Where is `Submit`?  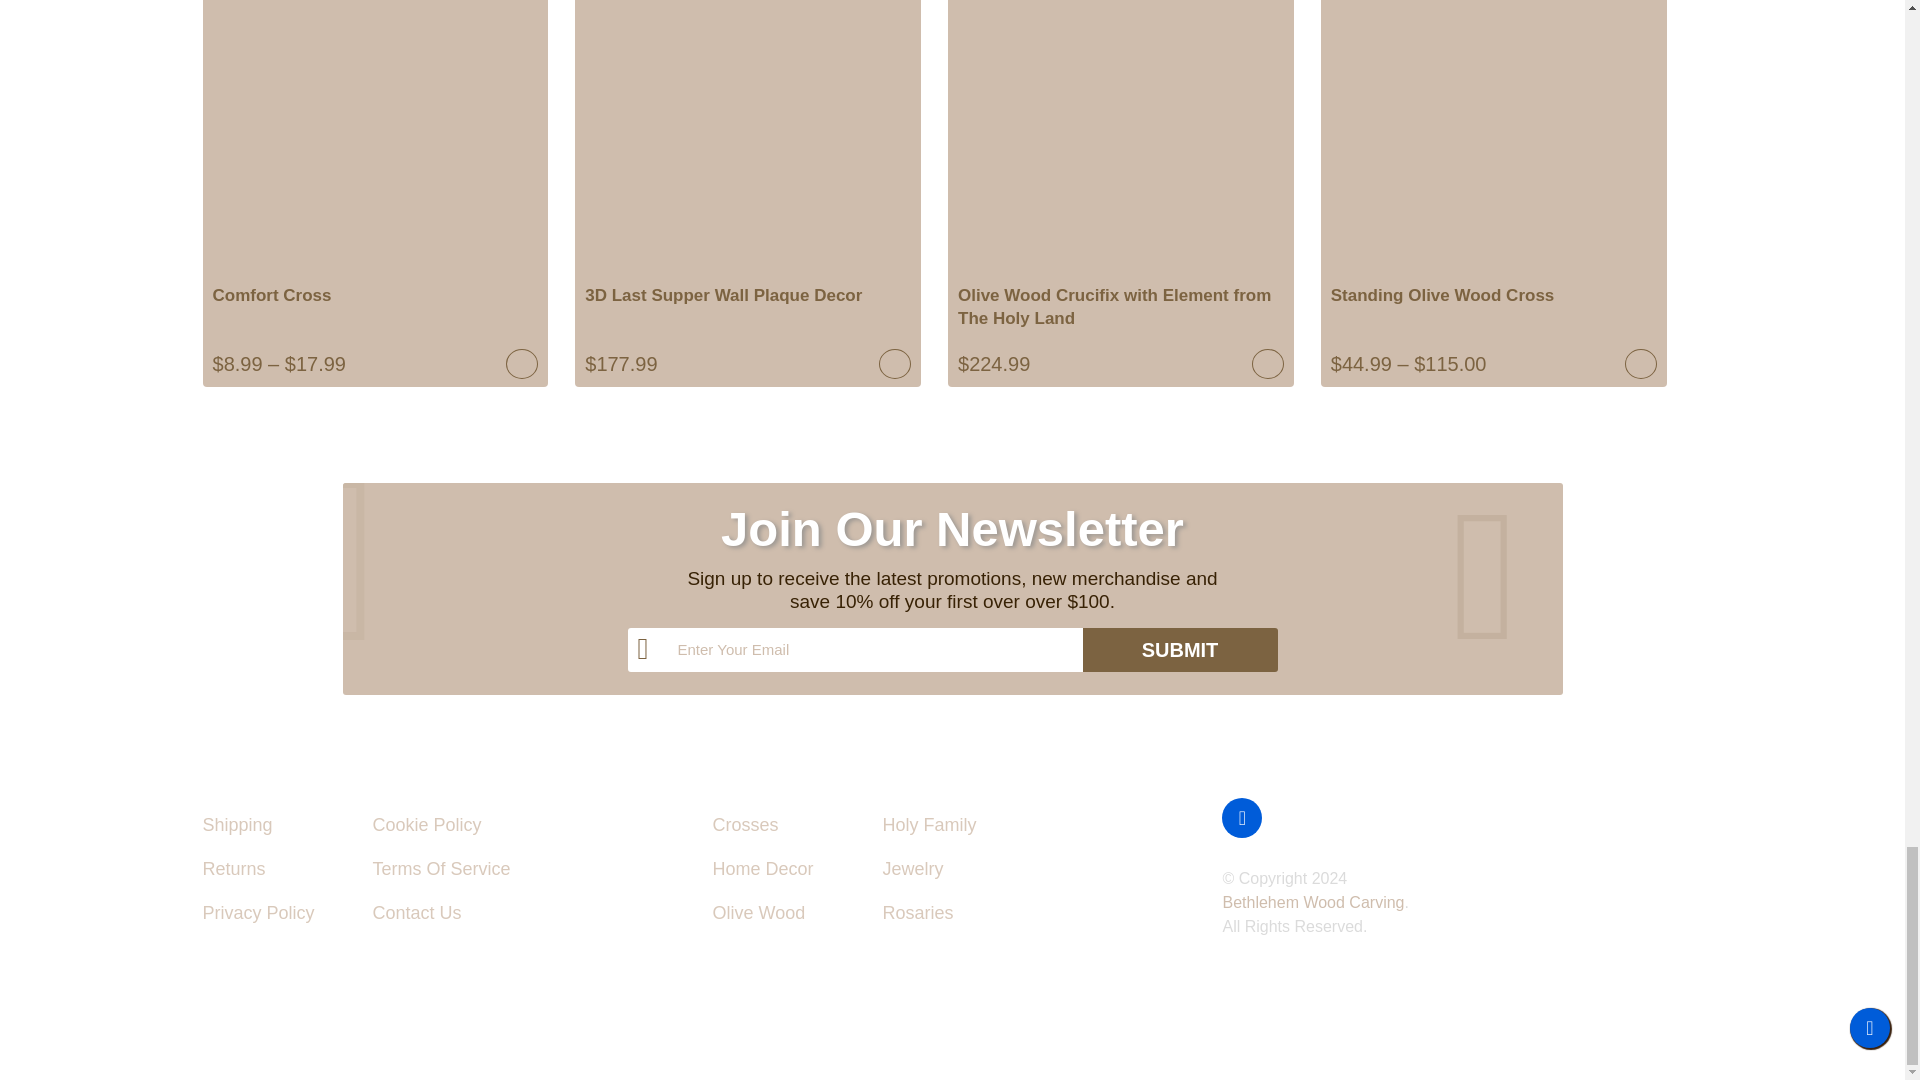
Submit is located at coordinates (1179, 649).